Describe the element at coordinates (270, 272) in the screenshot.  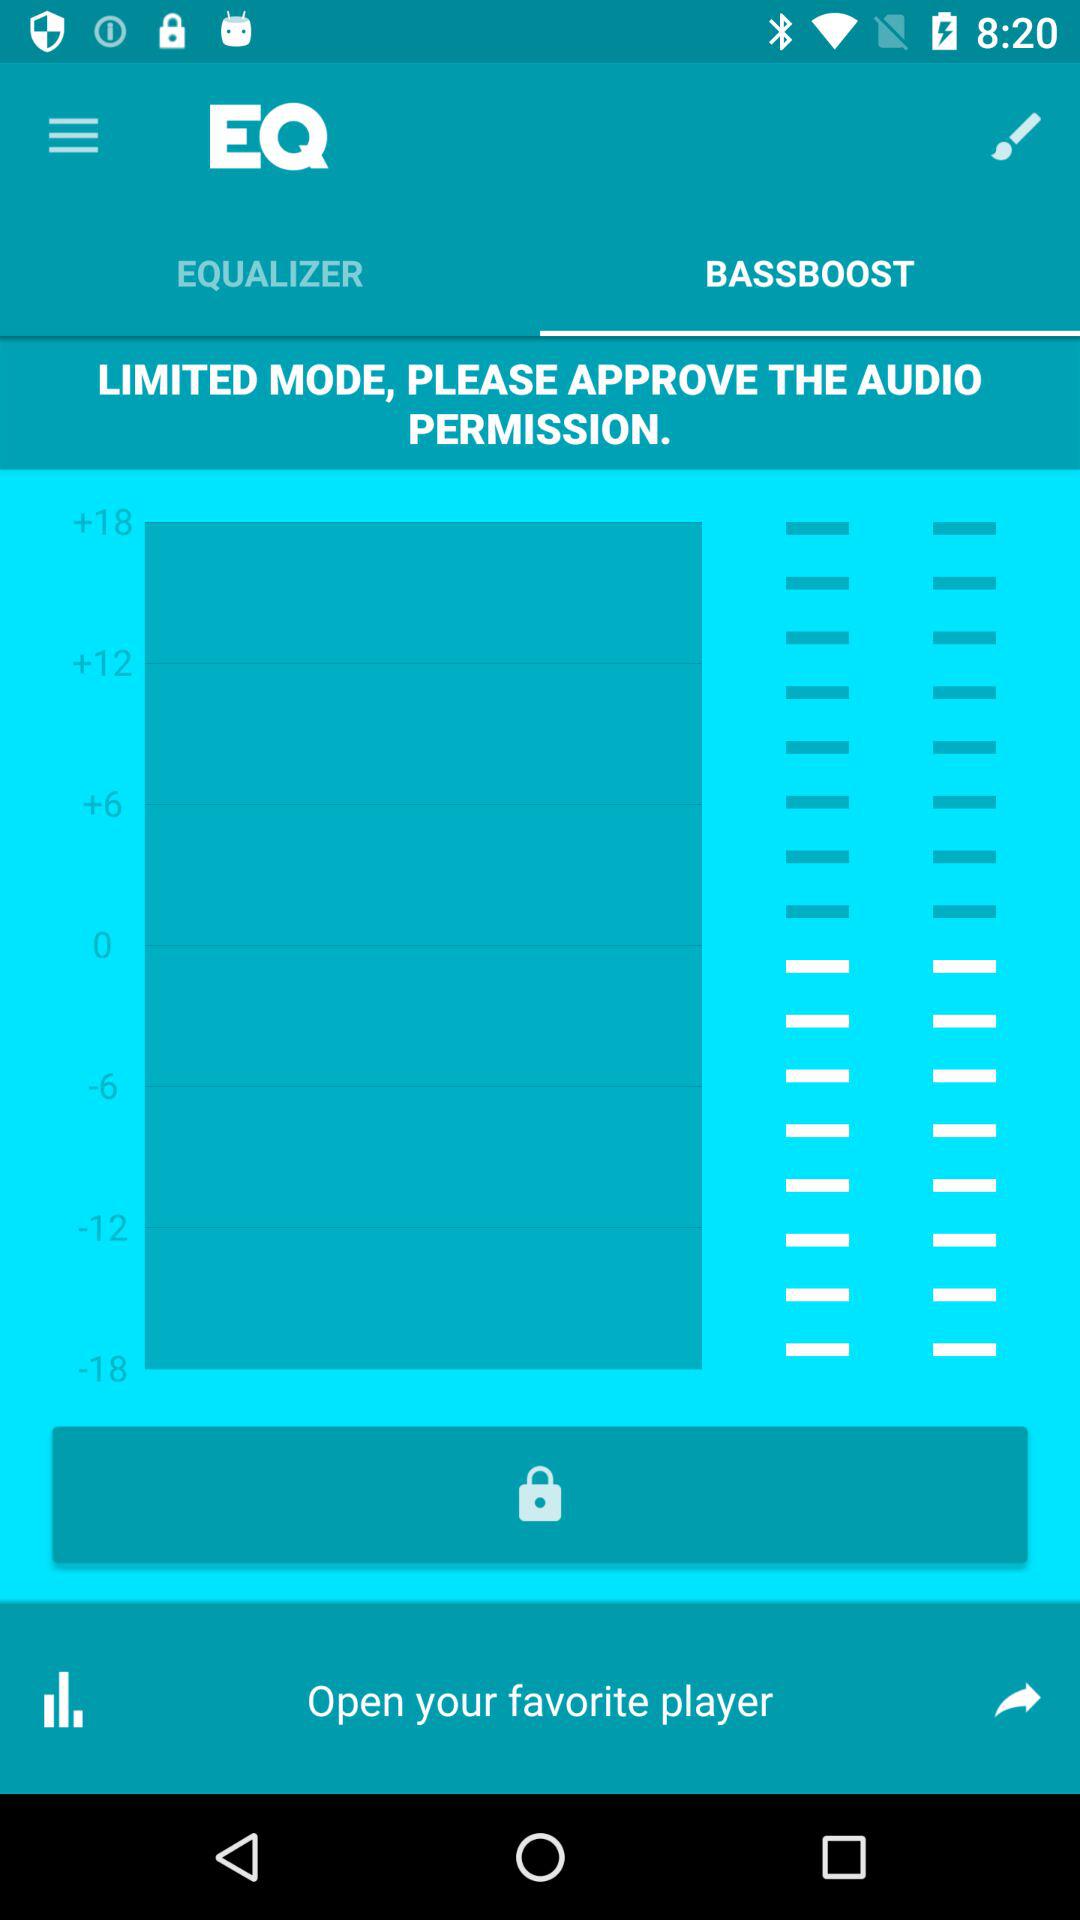
I see `tap the item next to bassboost app` at that location.